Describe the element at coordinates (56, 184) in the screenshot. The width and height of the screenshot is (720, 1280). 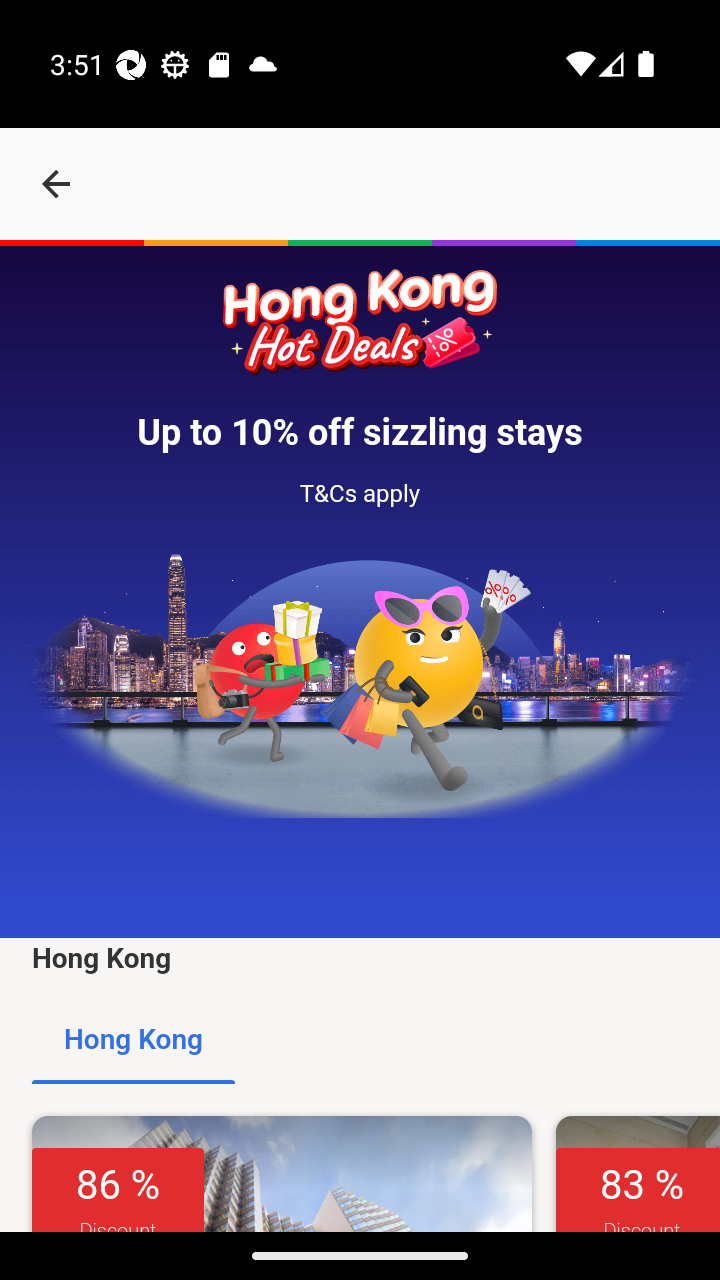
I see `navigation_button` at that location.